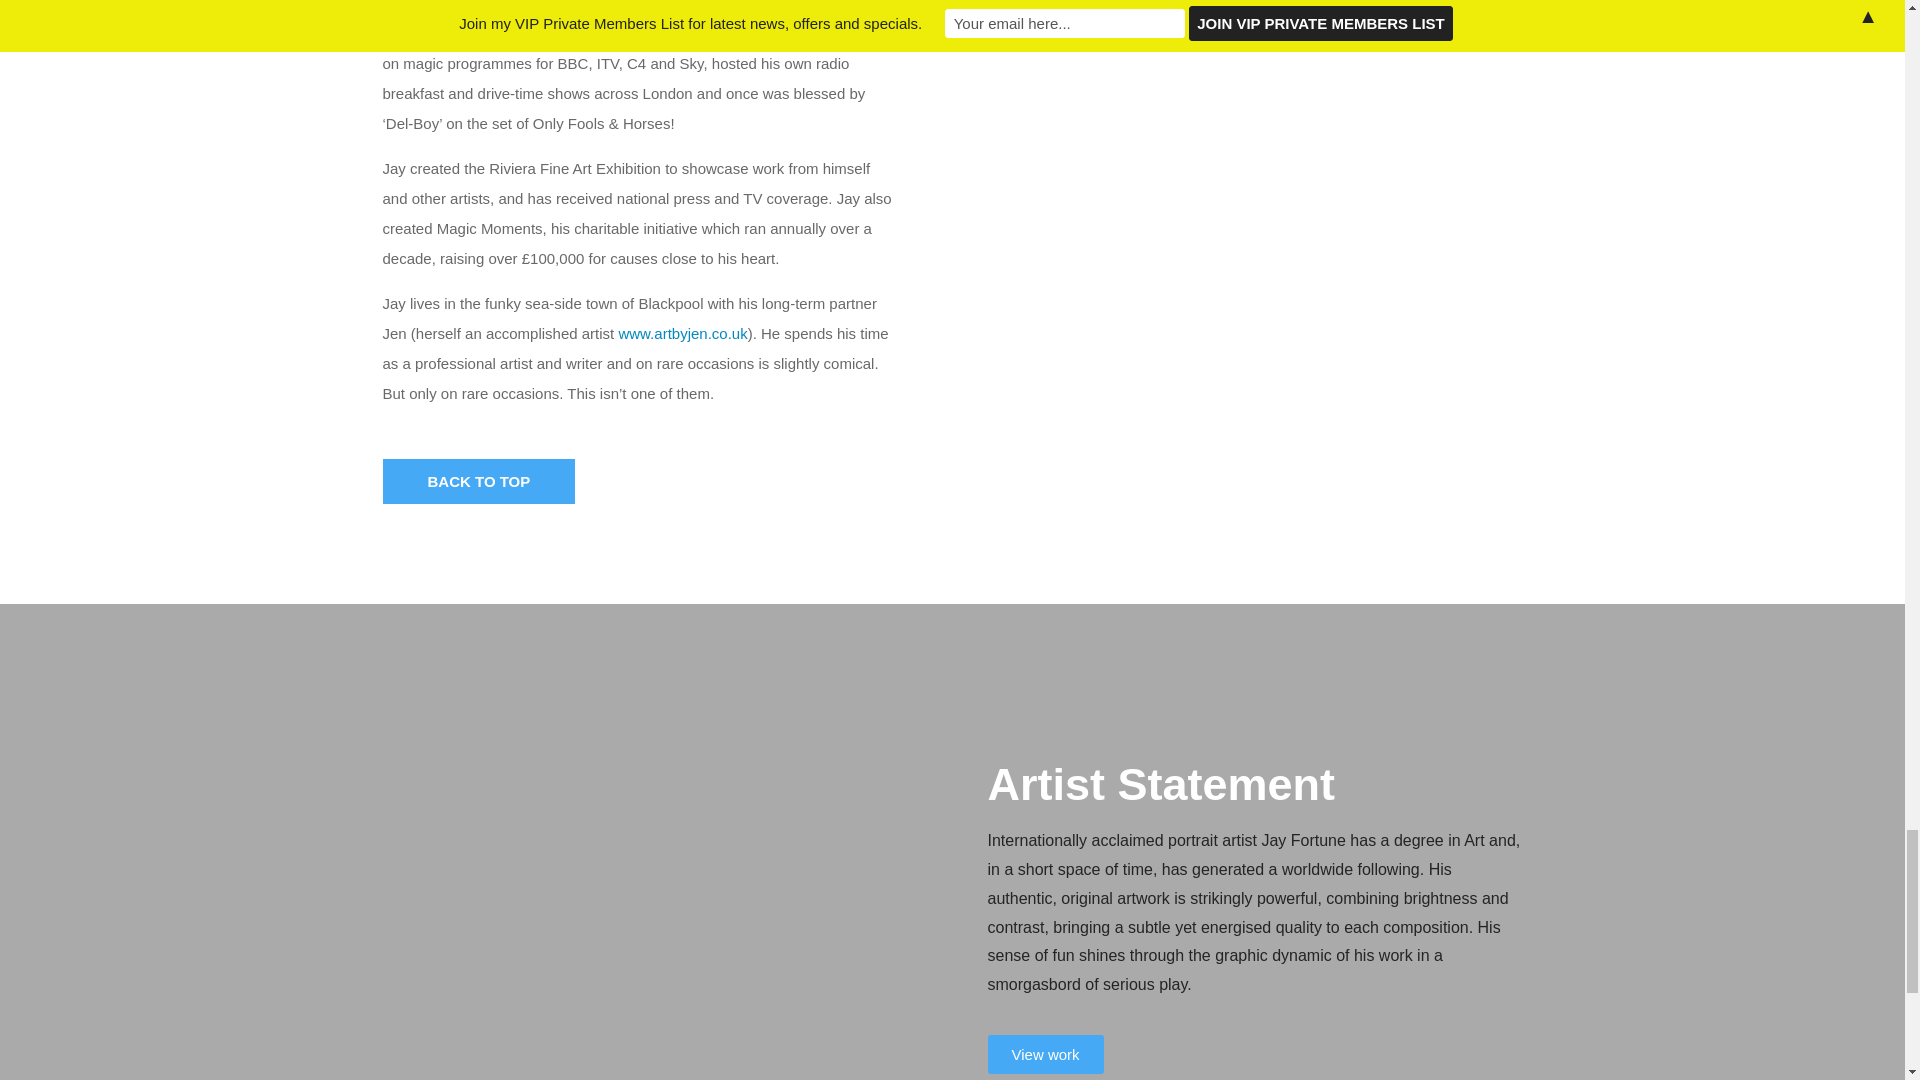  What do you see at coordinates (682, 334) in the screenshot?
I see `www.artbyjen.co.uk` at bounding box center [682, 334].